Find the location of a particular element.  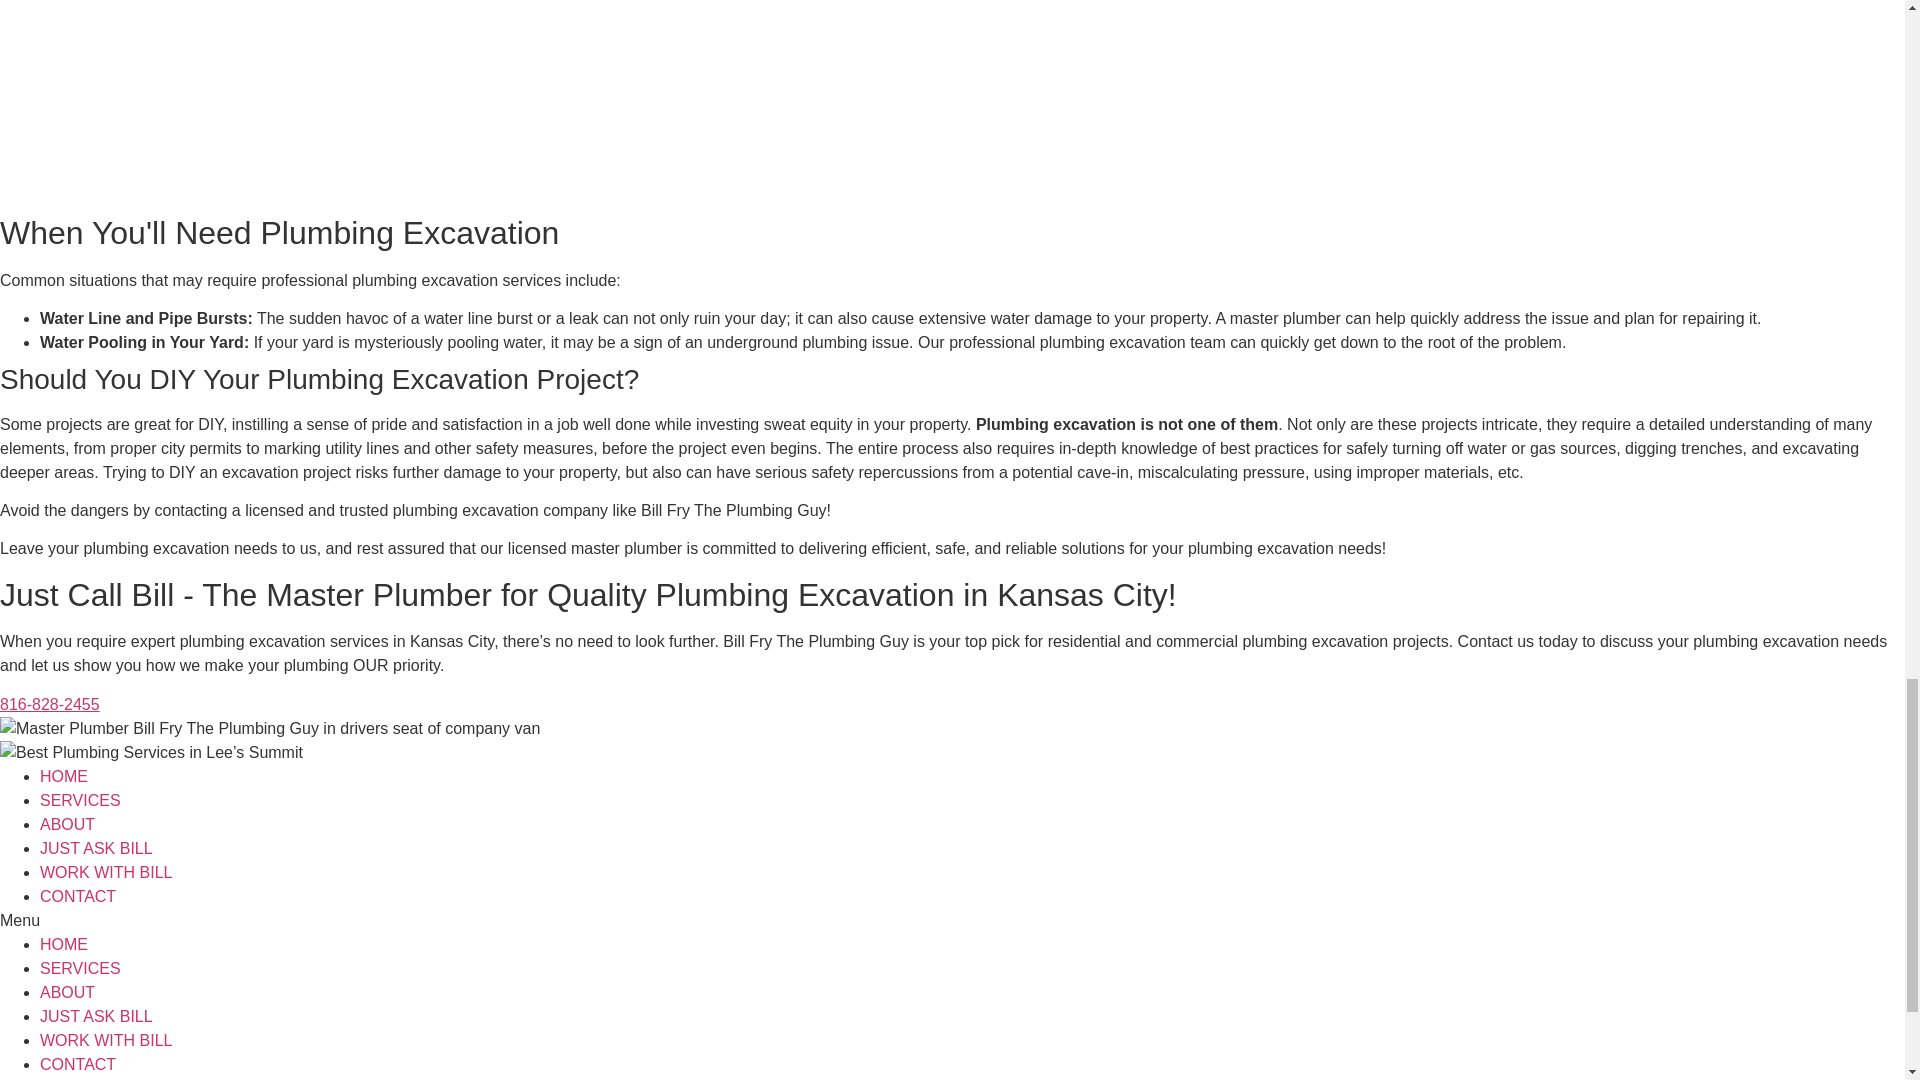

JUST ASK BILL is located at coordinates (96, 848).